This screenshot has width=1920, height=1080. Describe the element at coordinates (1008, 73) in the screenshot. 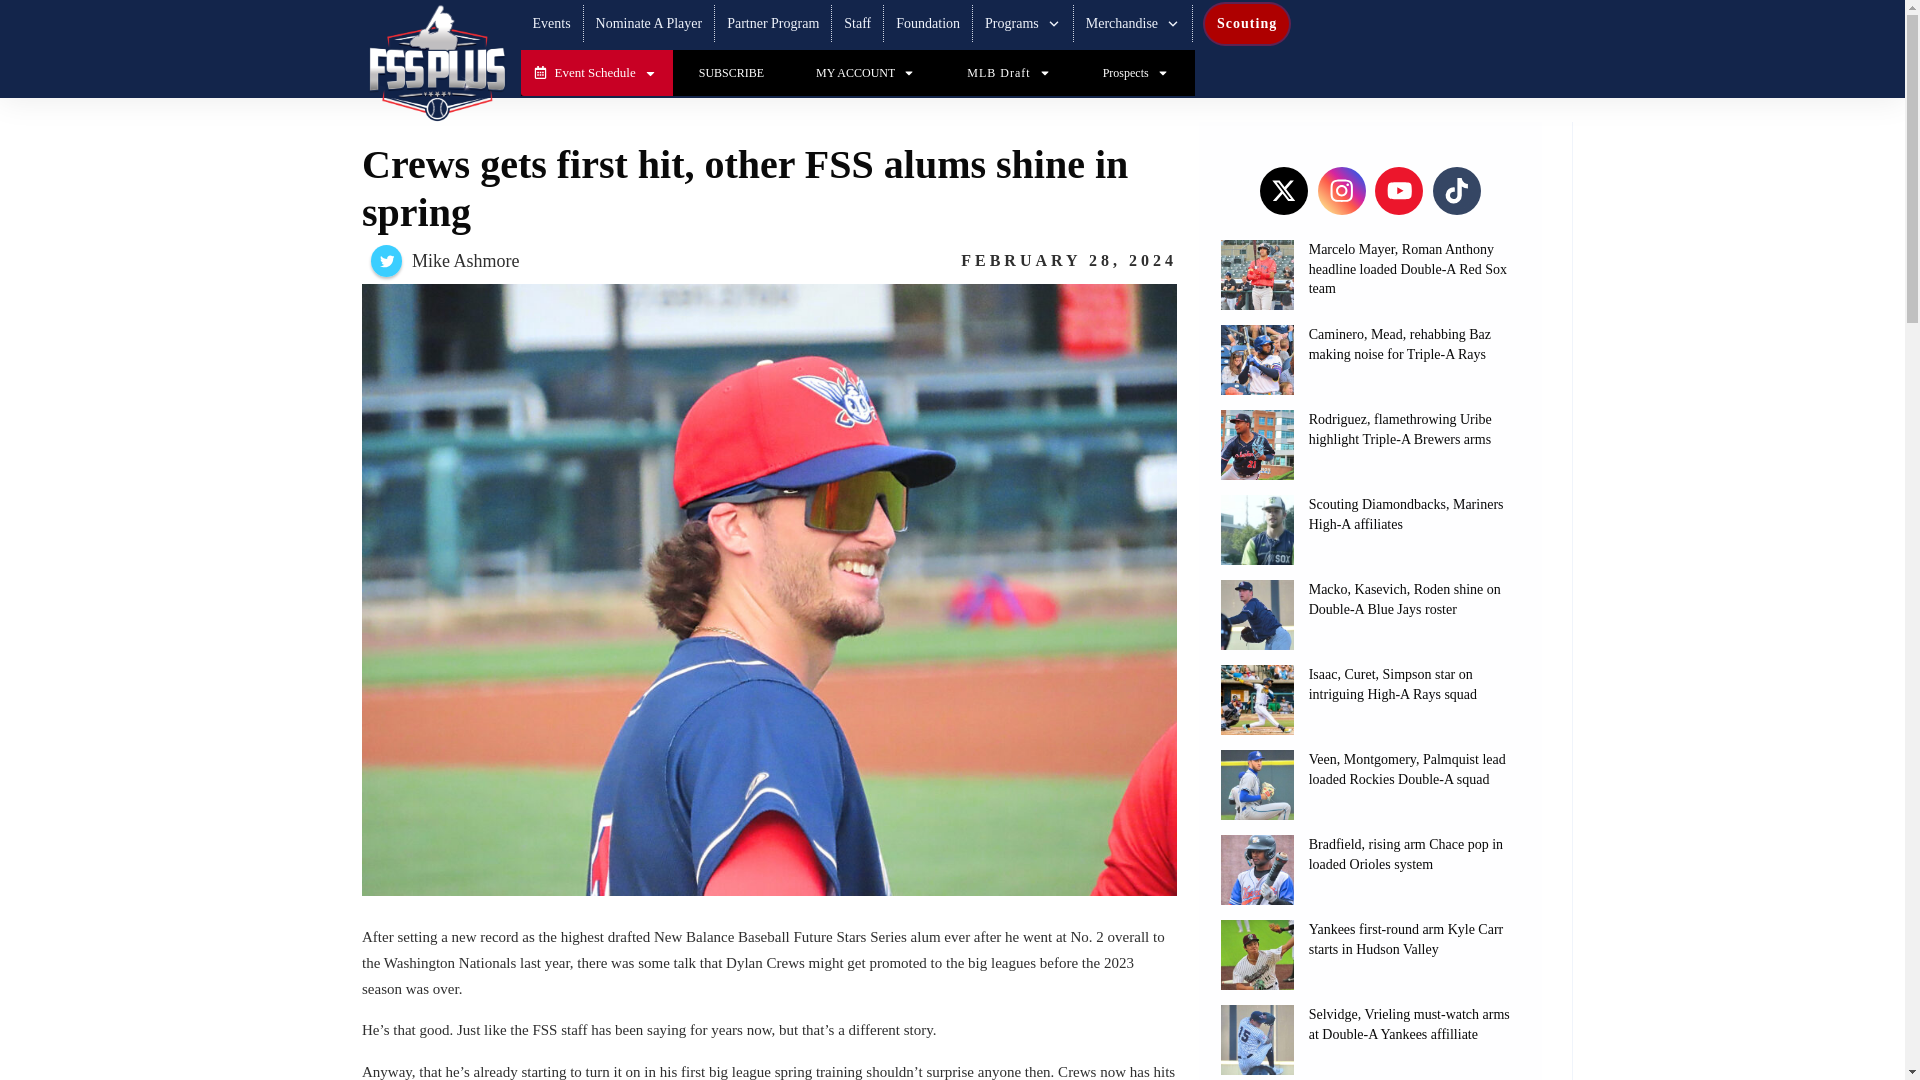

I see `MLB Draft` at that location.